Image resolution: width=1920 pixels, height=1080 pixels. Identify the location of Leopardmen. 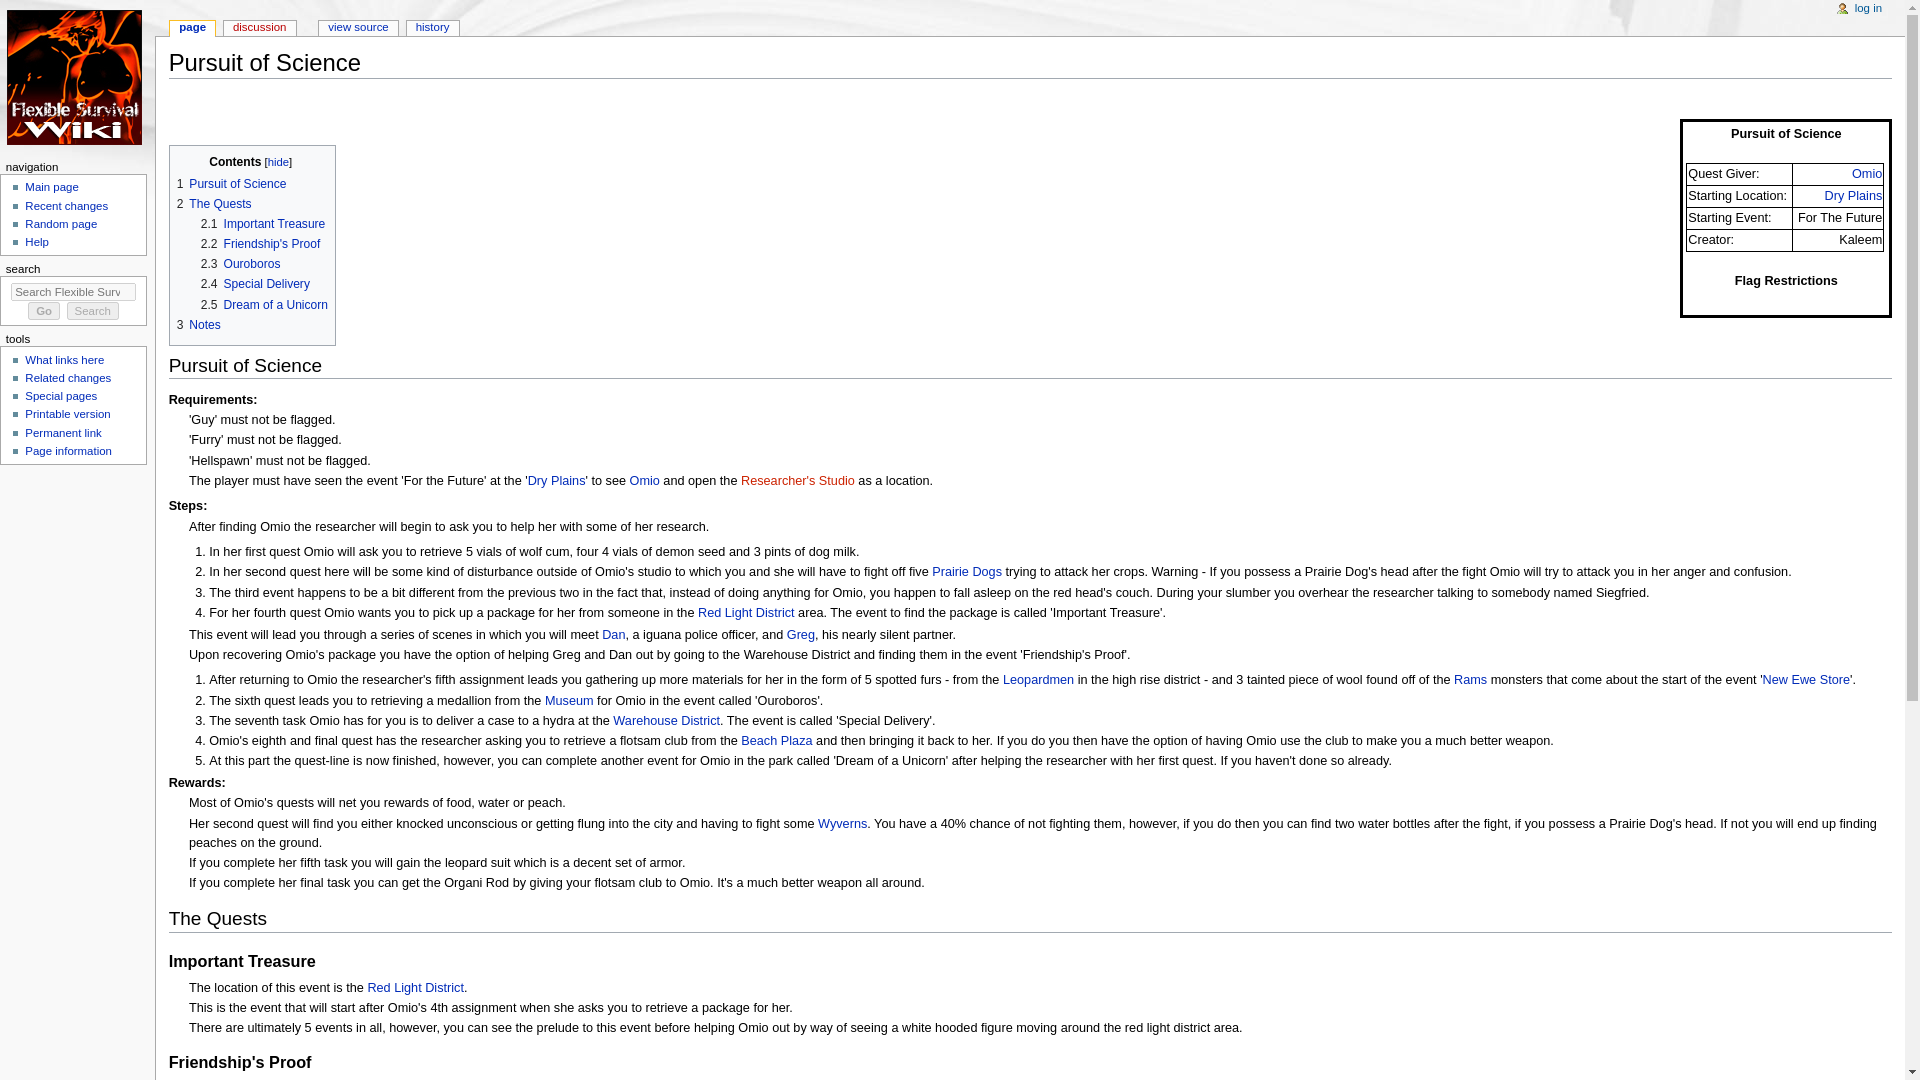
(1038, 679).